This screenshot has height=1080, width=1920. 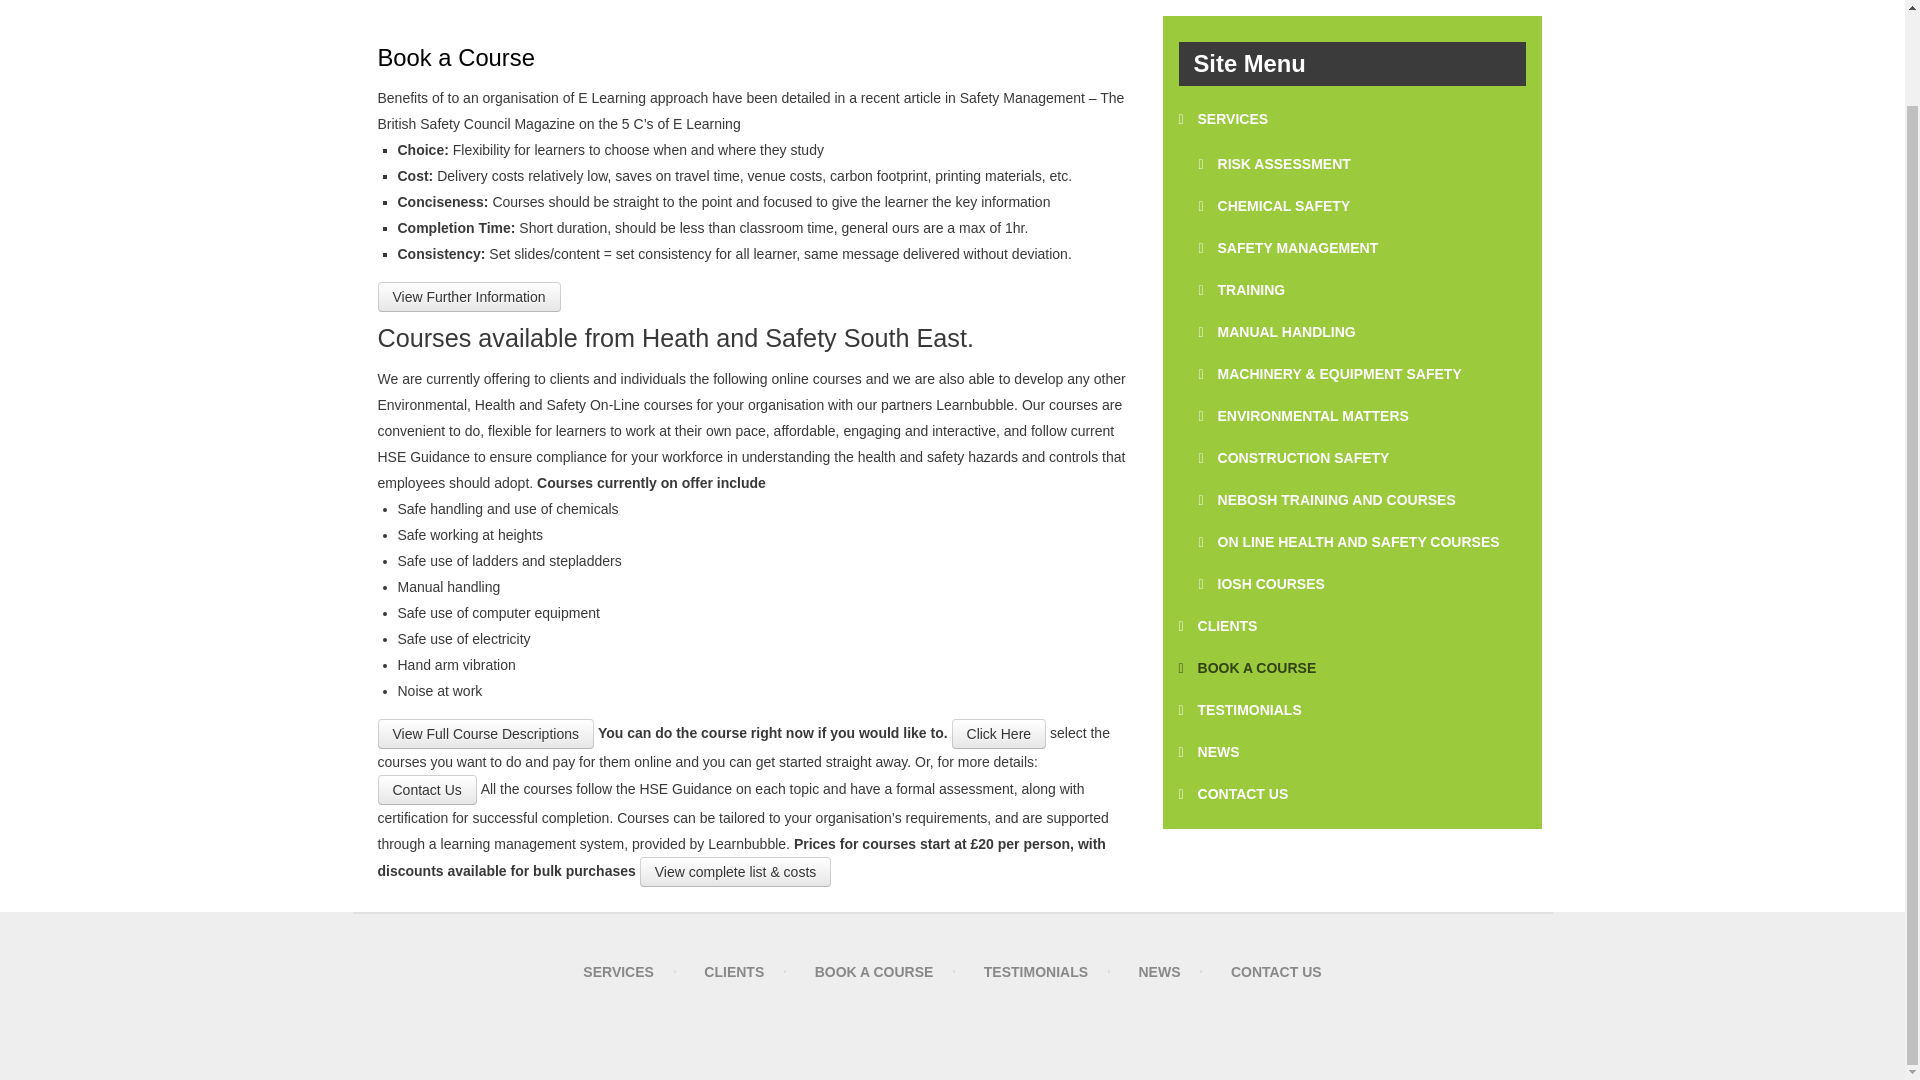 What do you see at coordinates (1362, 458) in the screenshot?
I see `CONSTRUCTION SAFETY` at bounding box center [1362, 458].